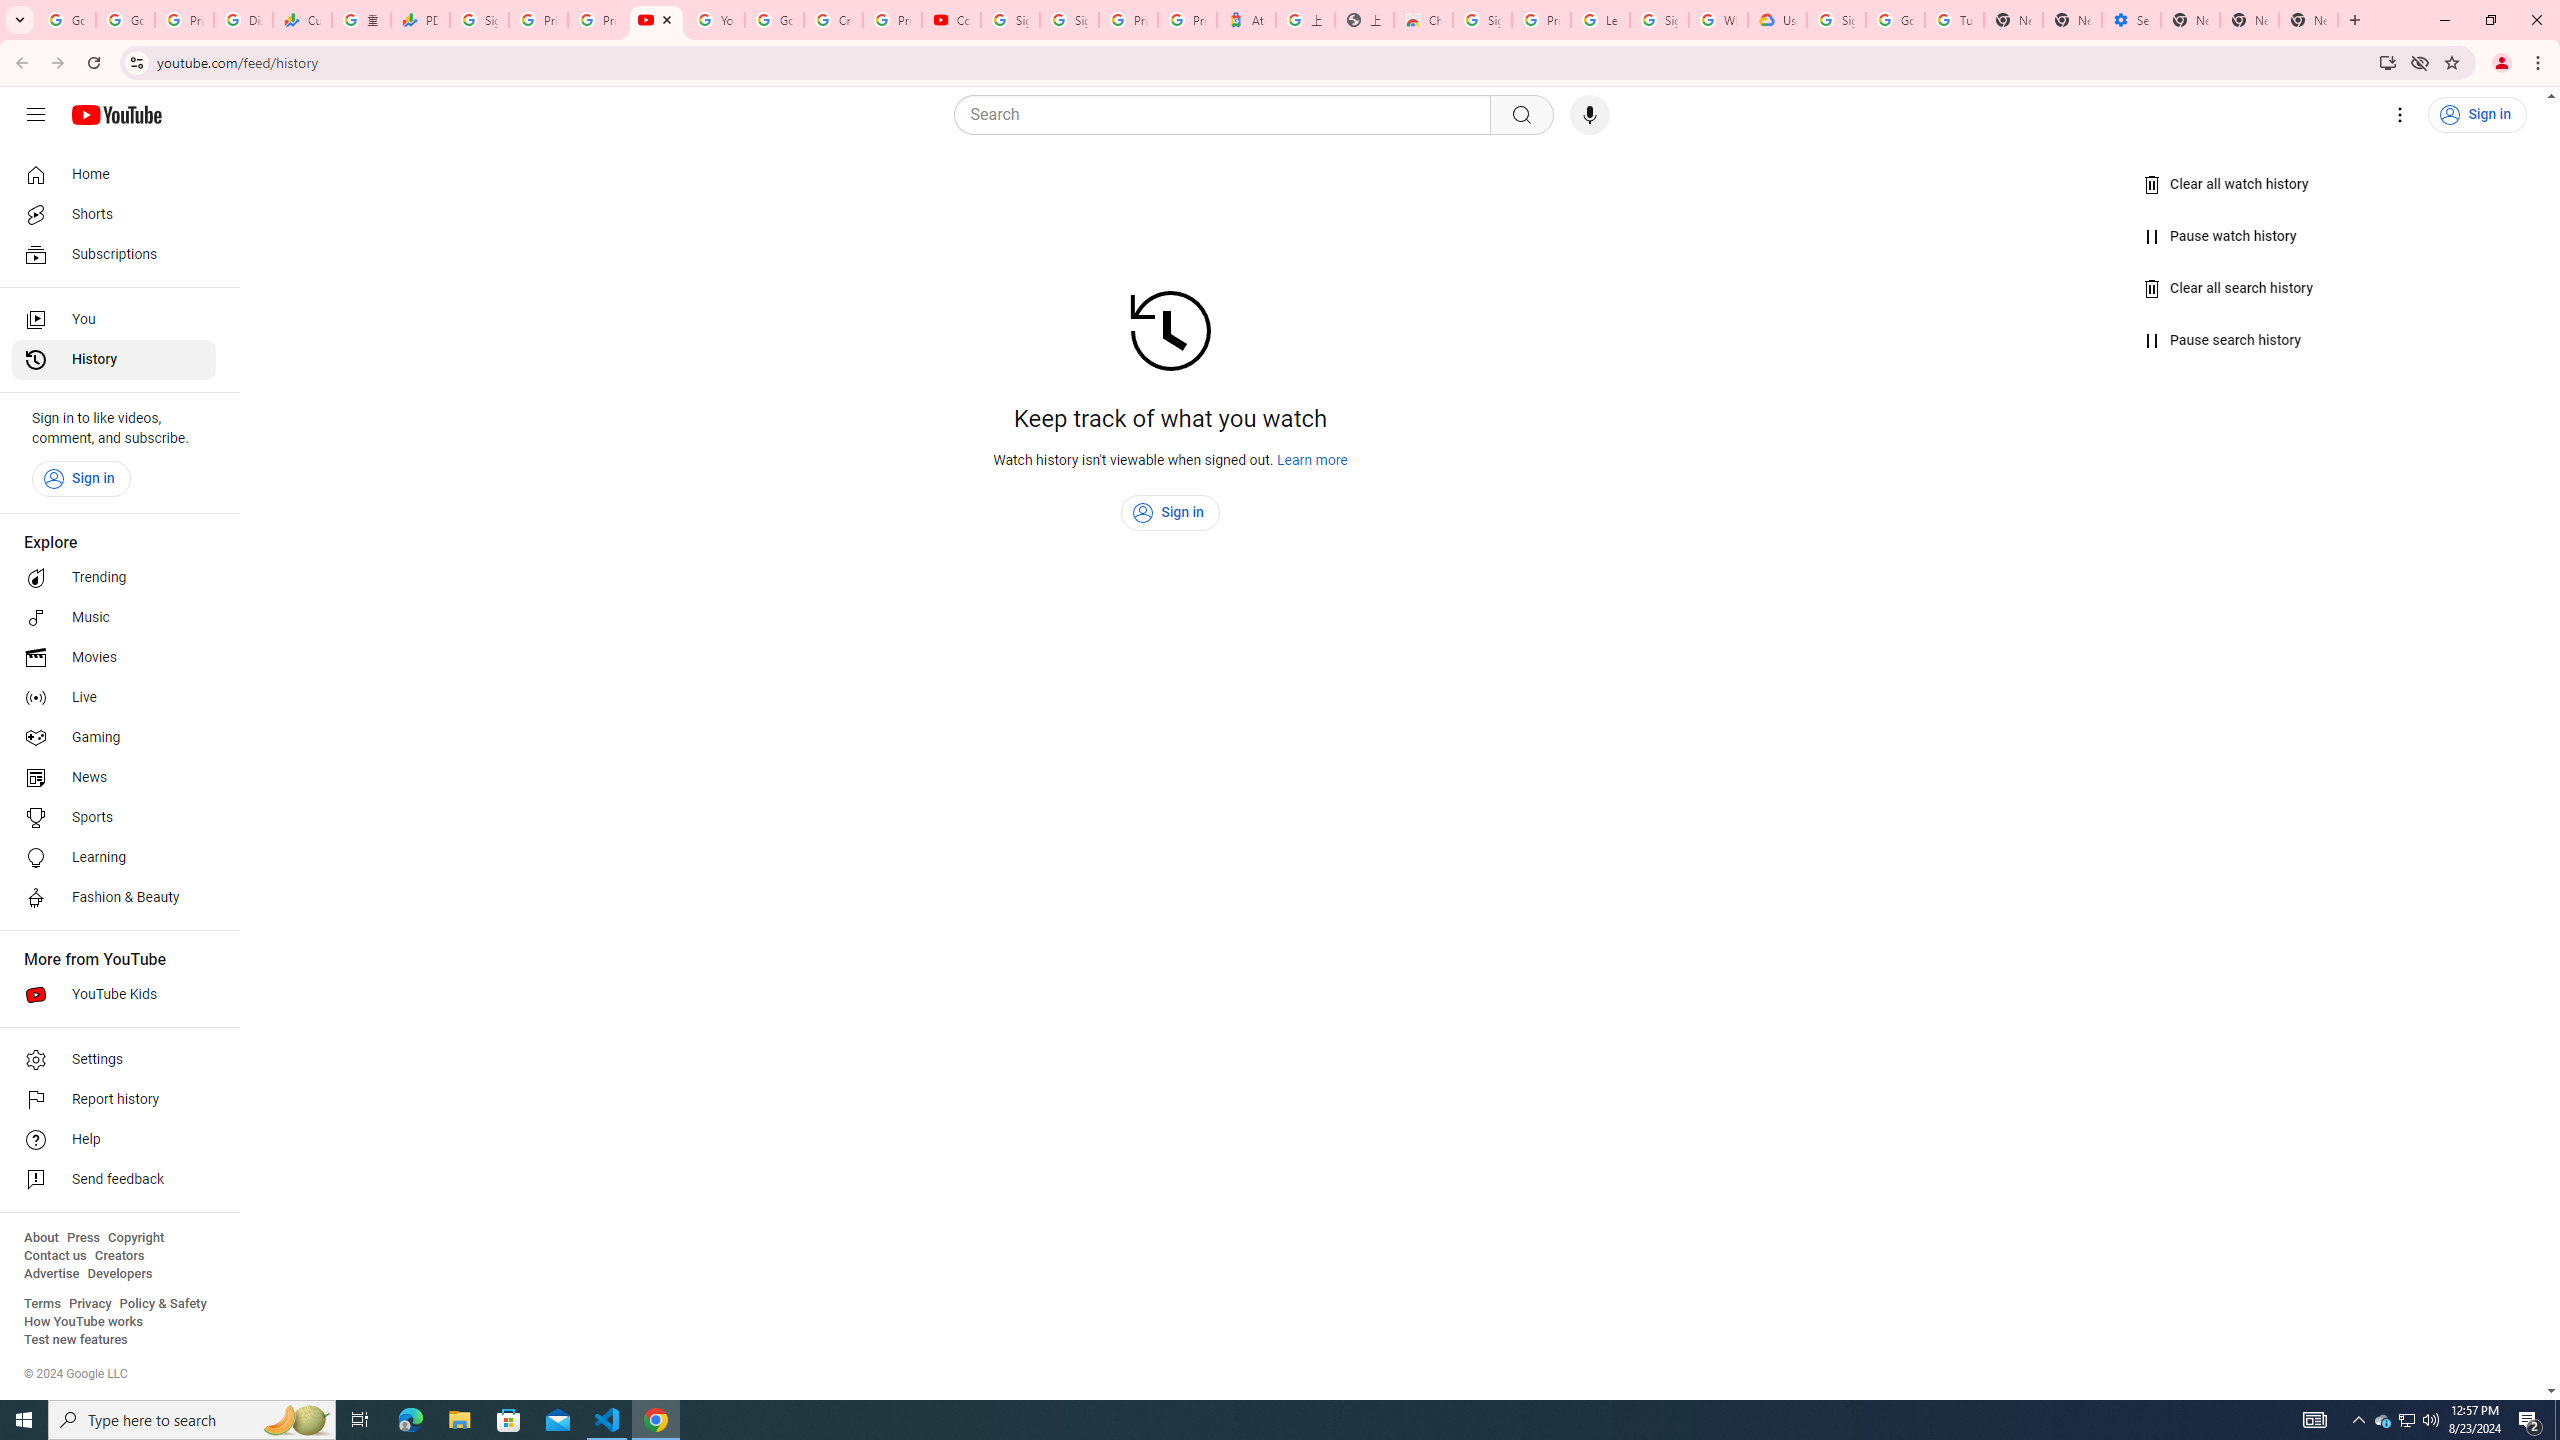  I want to click on Sign in - Google Accounts, so click(1070, 20).